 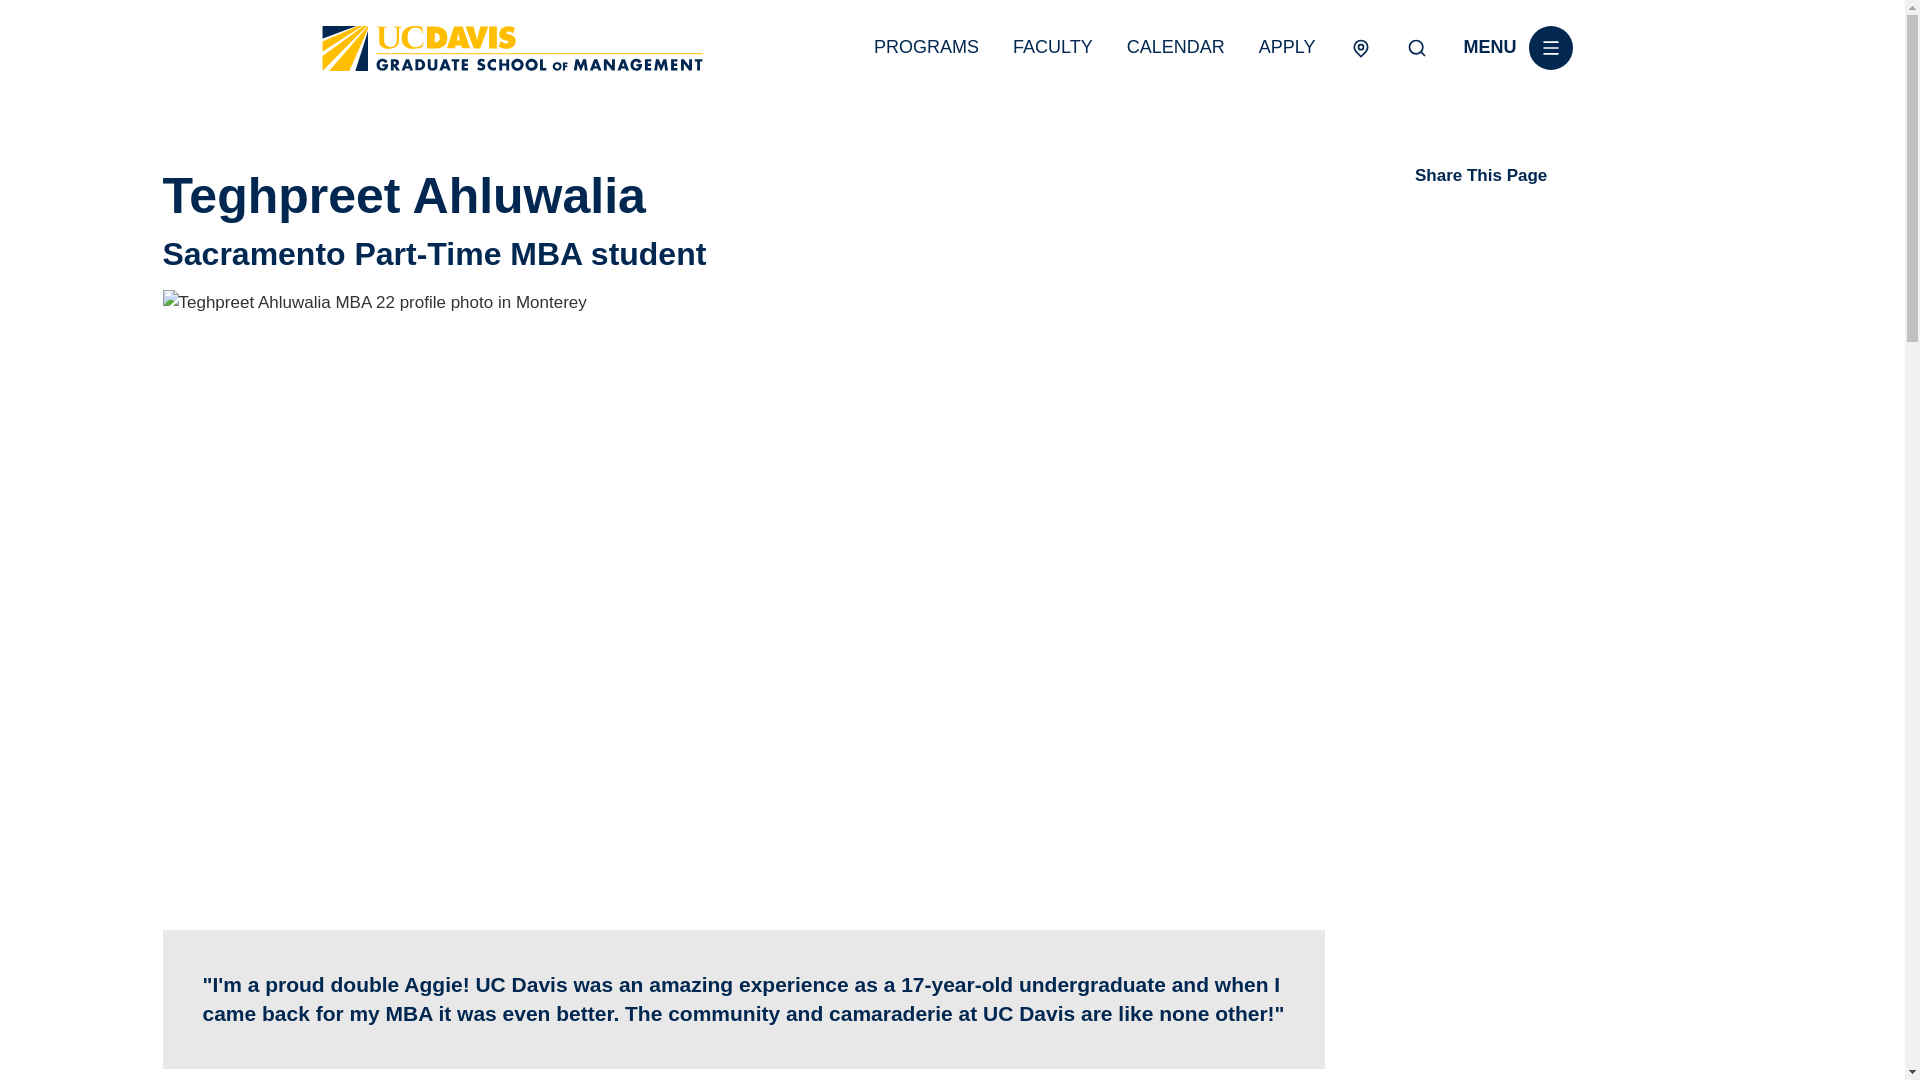 What do you see at coordinates (1416, 48) in the screenshot?
I see `Search` at bounding box center [1416, 48].